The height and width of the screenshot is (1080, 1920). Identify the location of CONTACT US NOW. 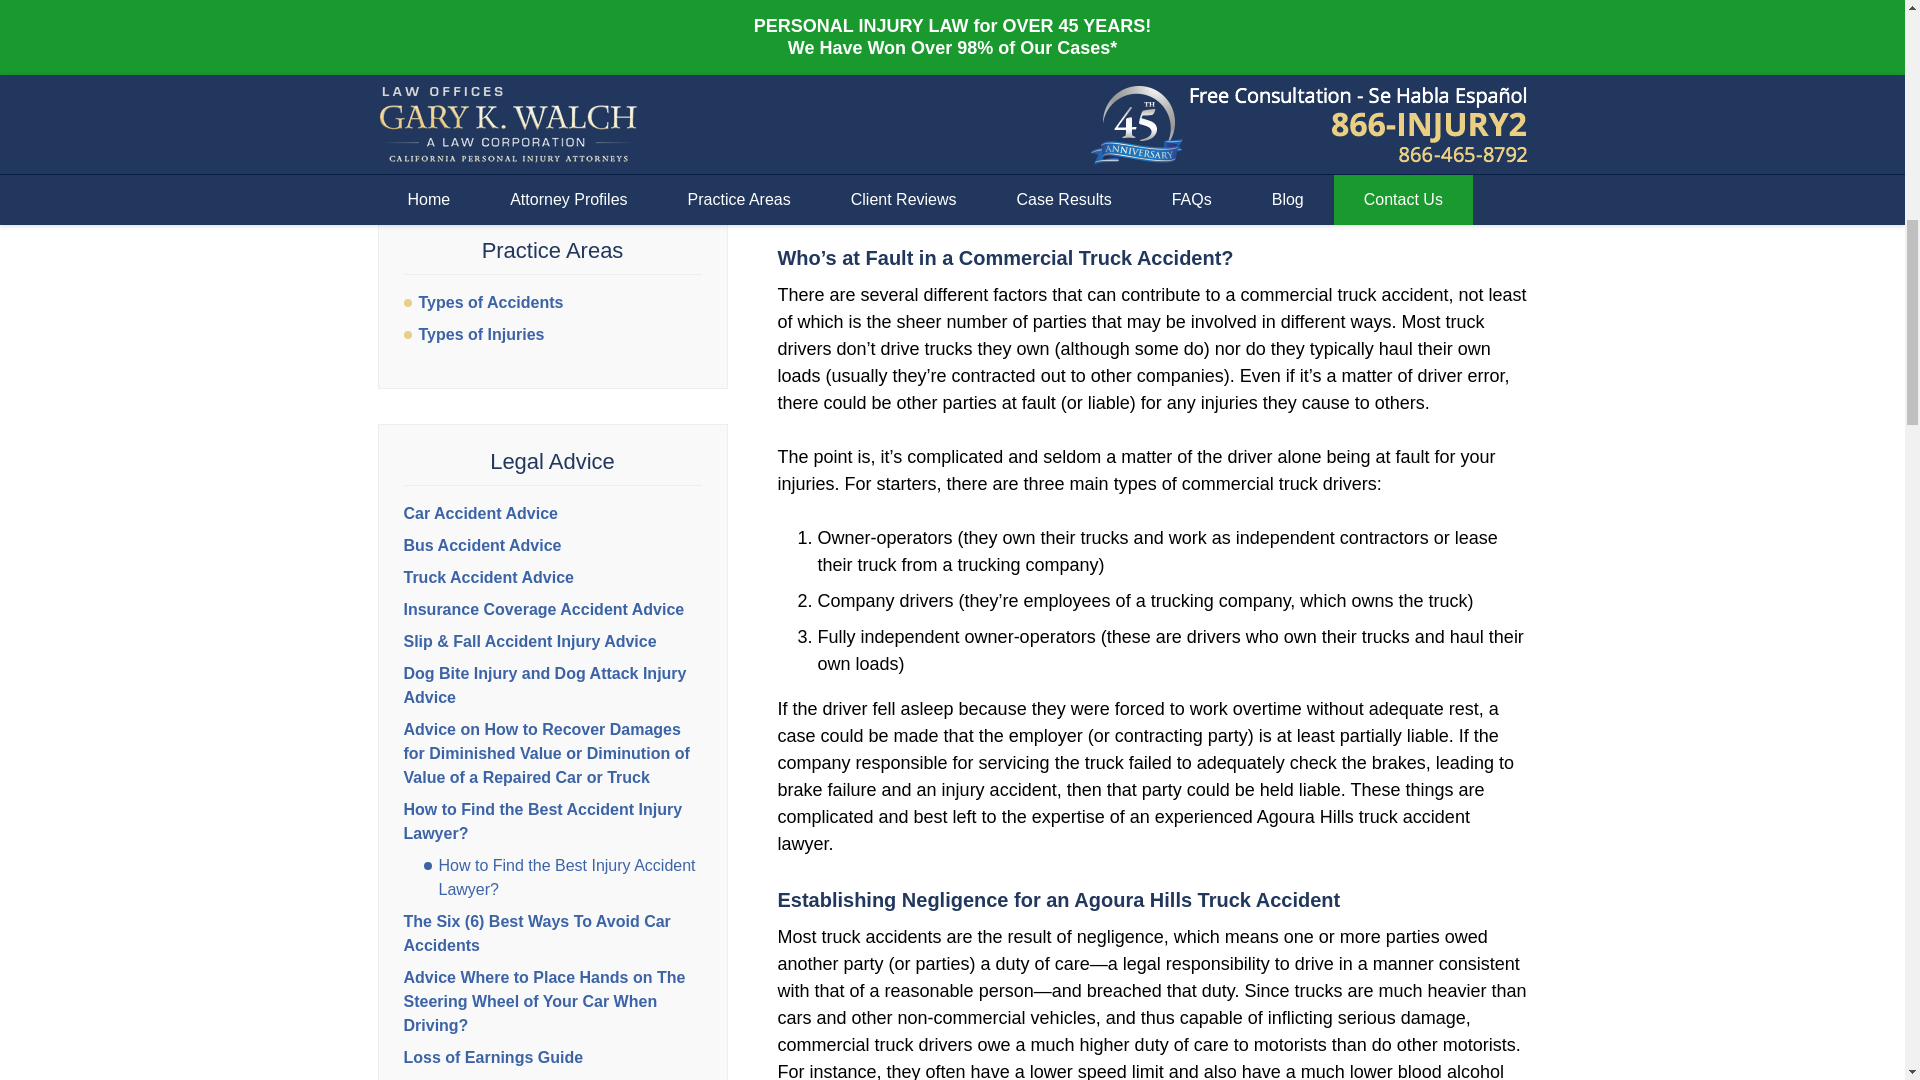
(552, 127).